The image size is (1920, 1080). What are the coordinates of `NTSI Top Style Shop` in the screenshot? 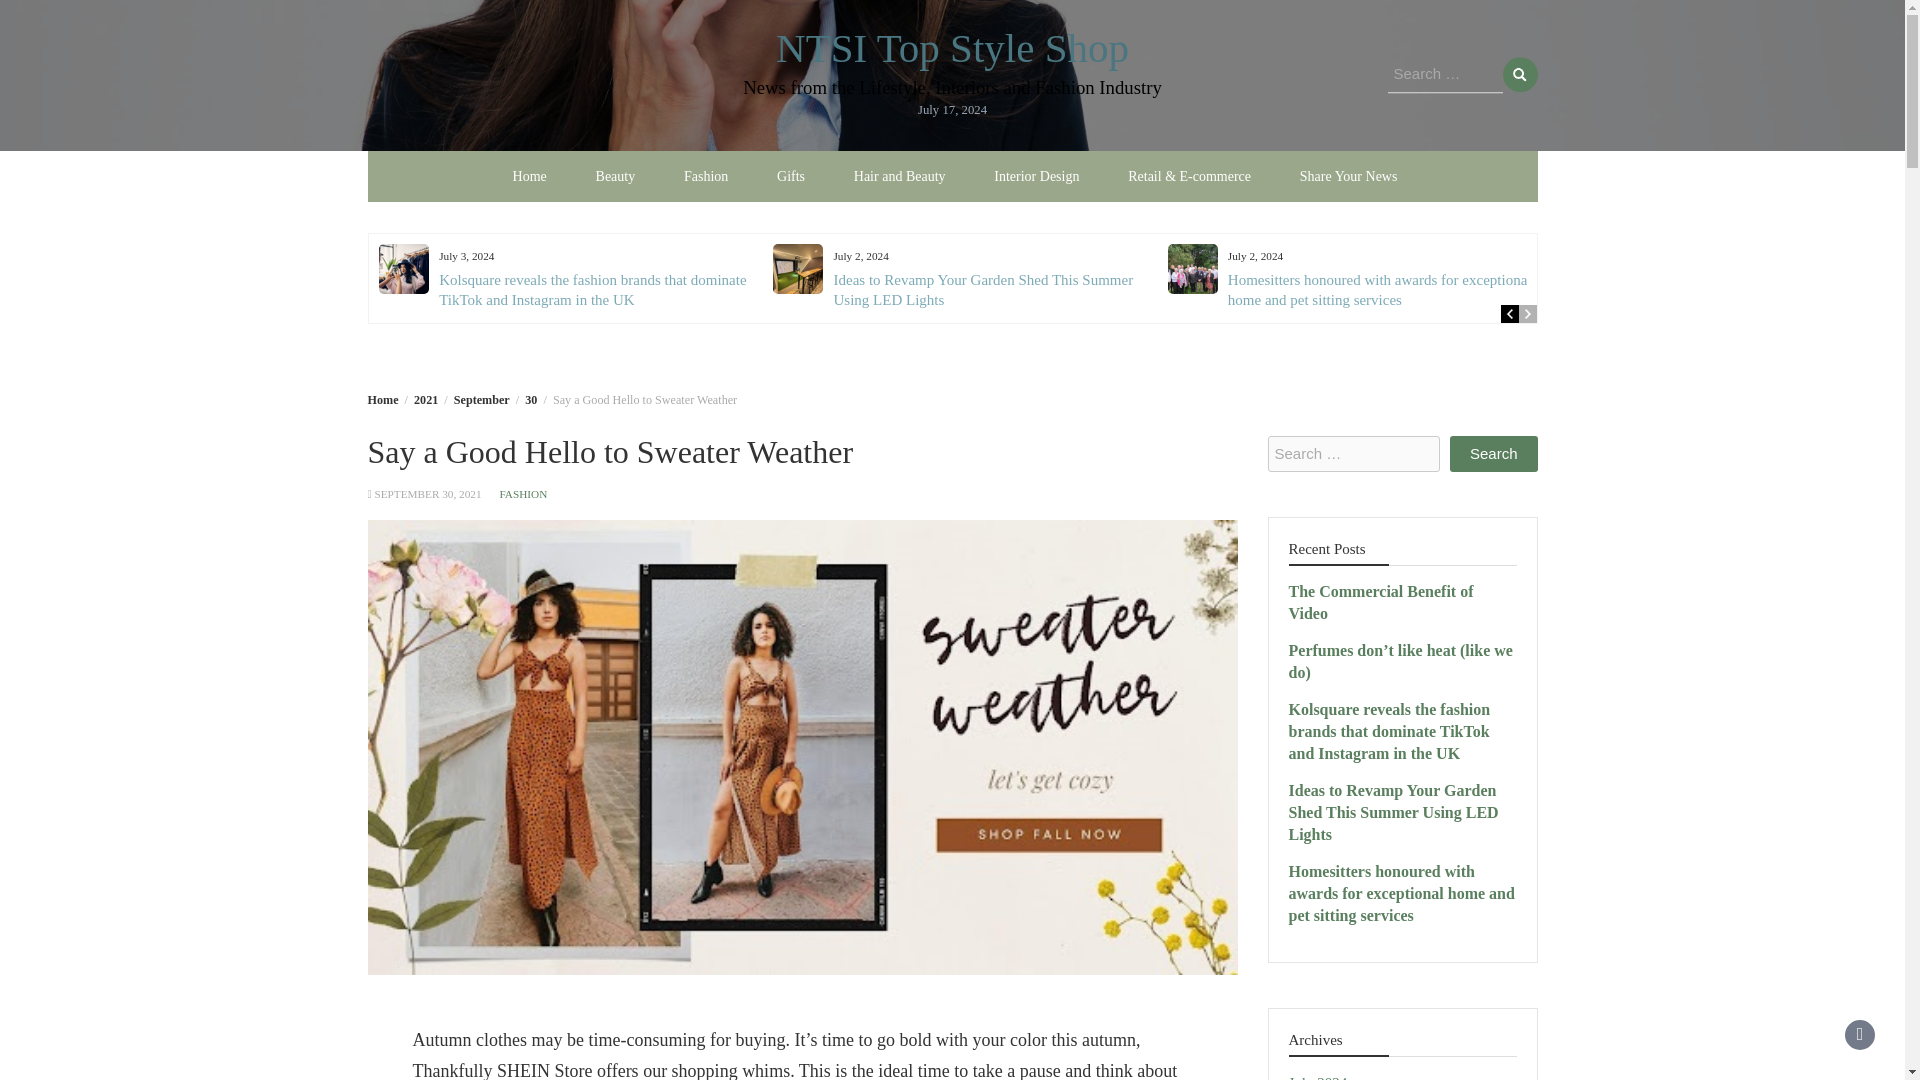 It's located at (952, 48).